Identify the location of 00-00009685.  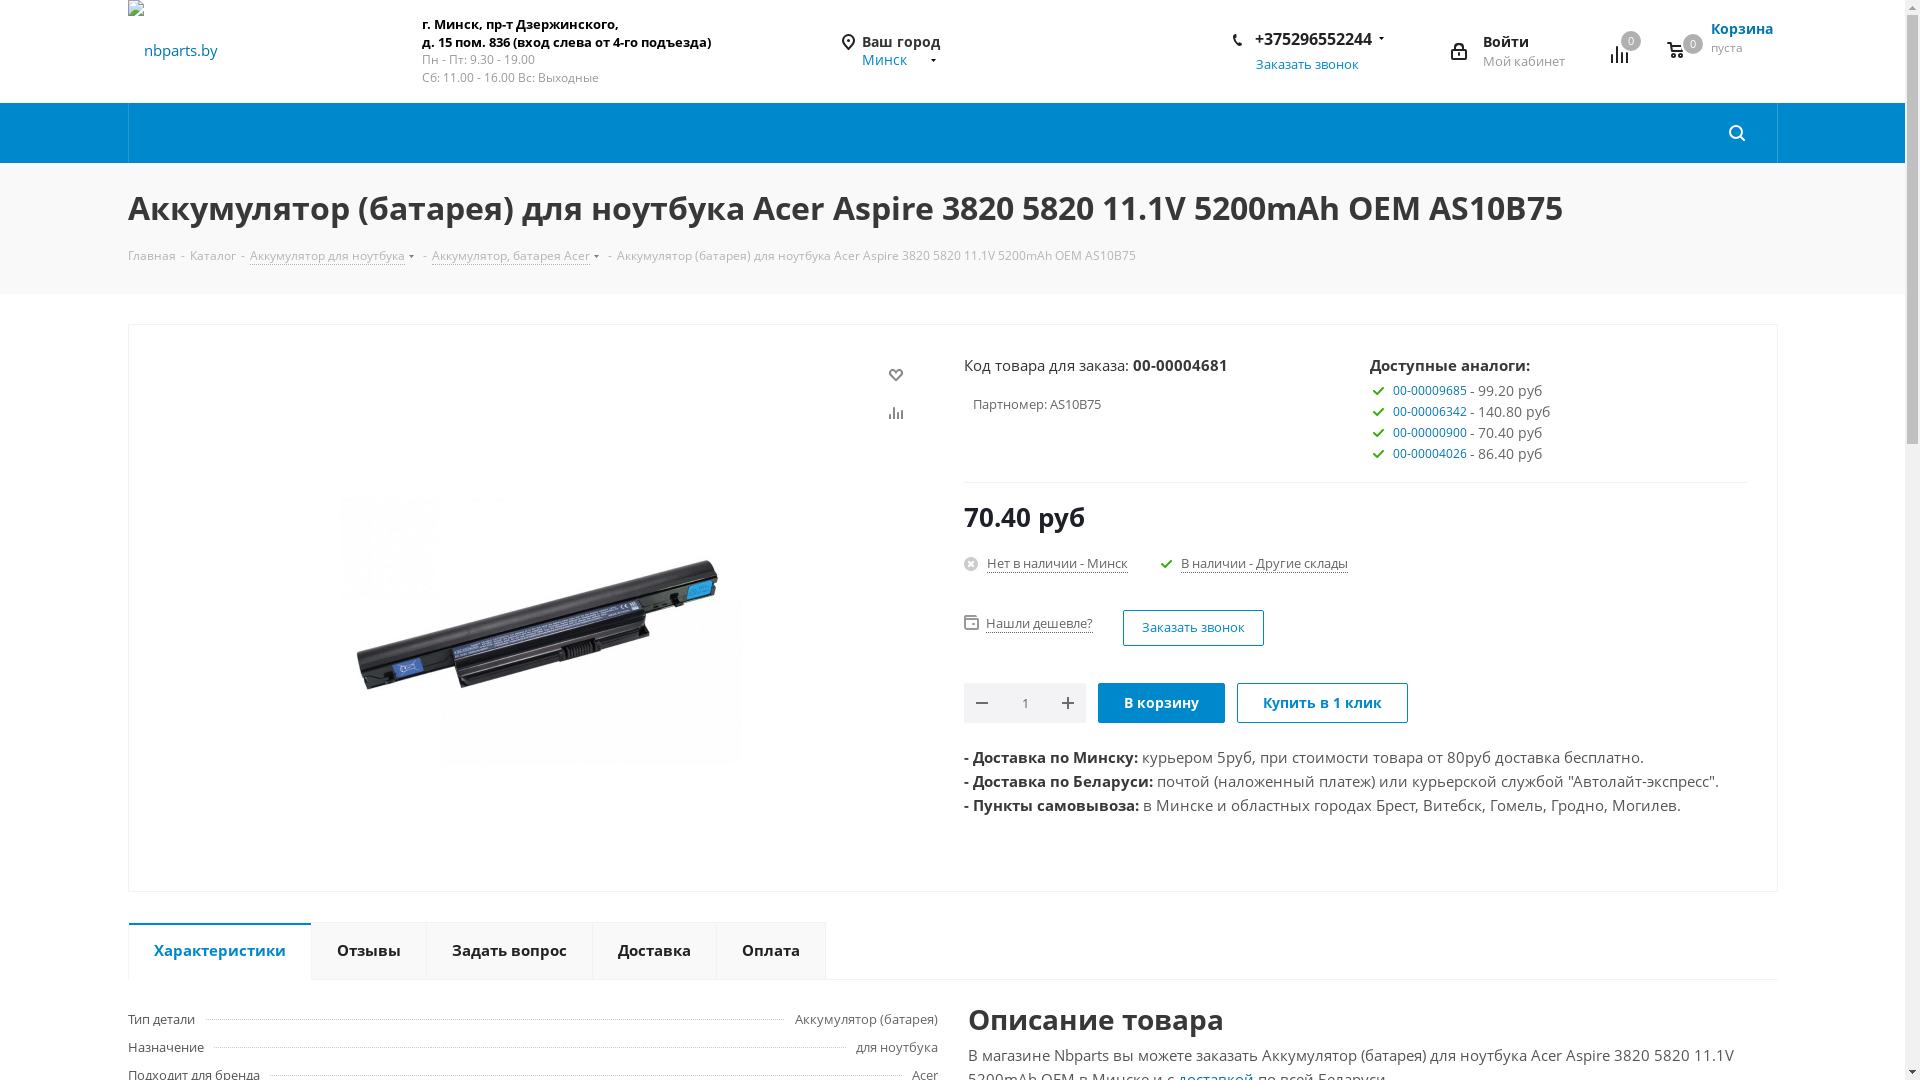
(1430, 390).